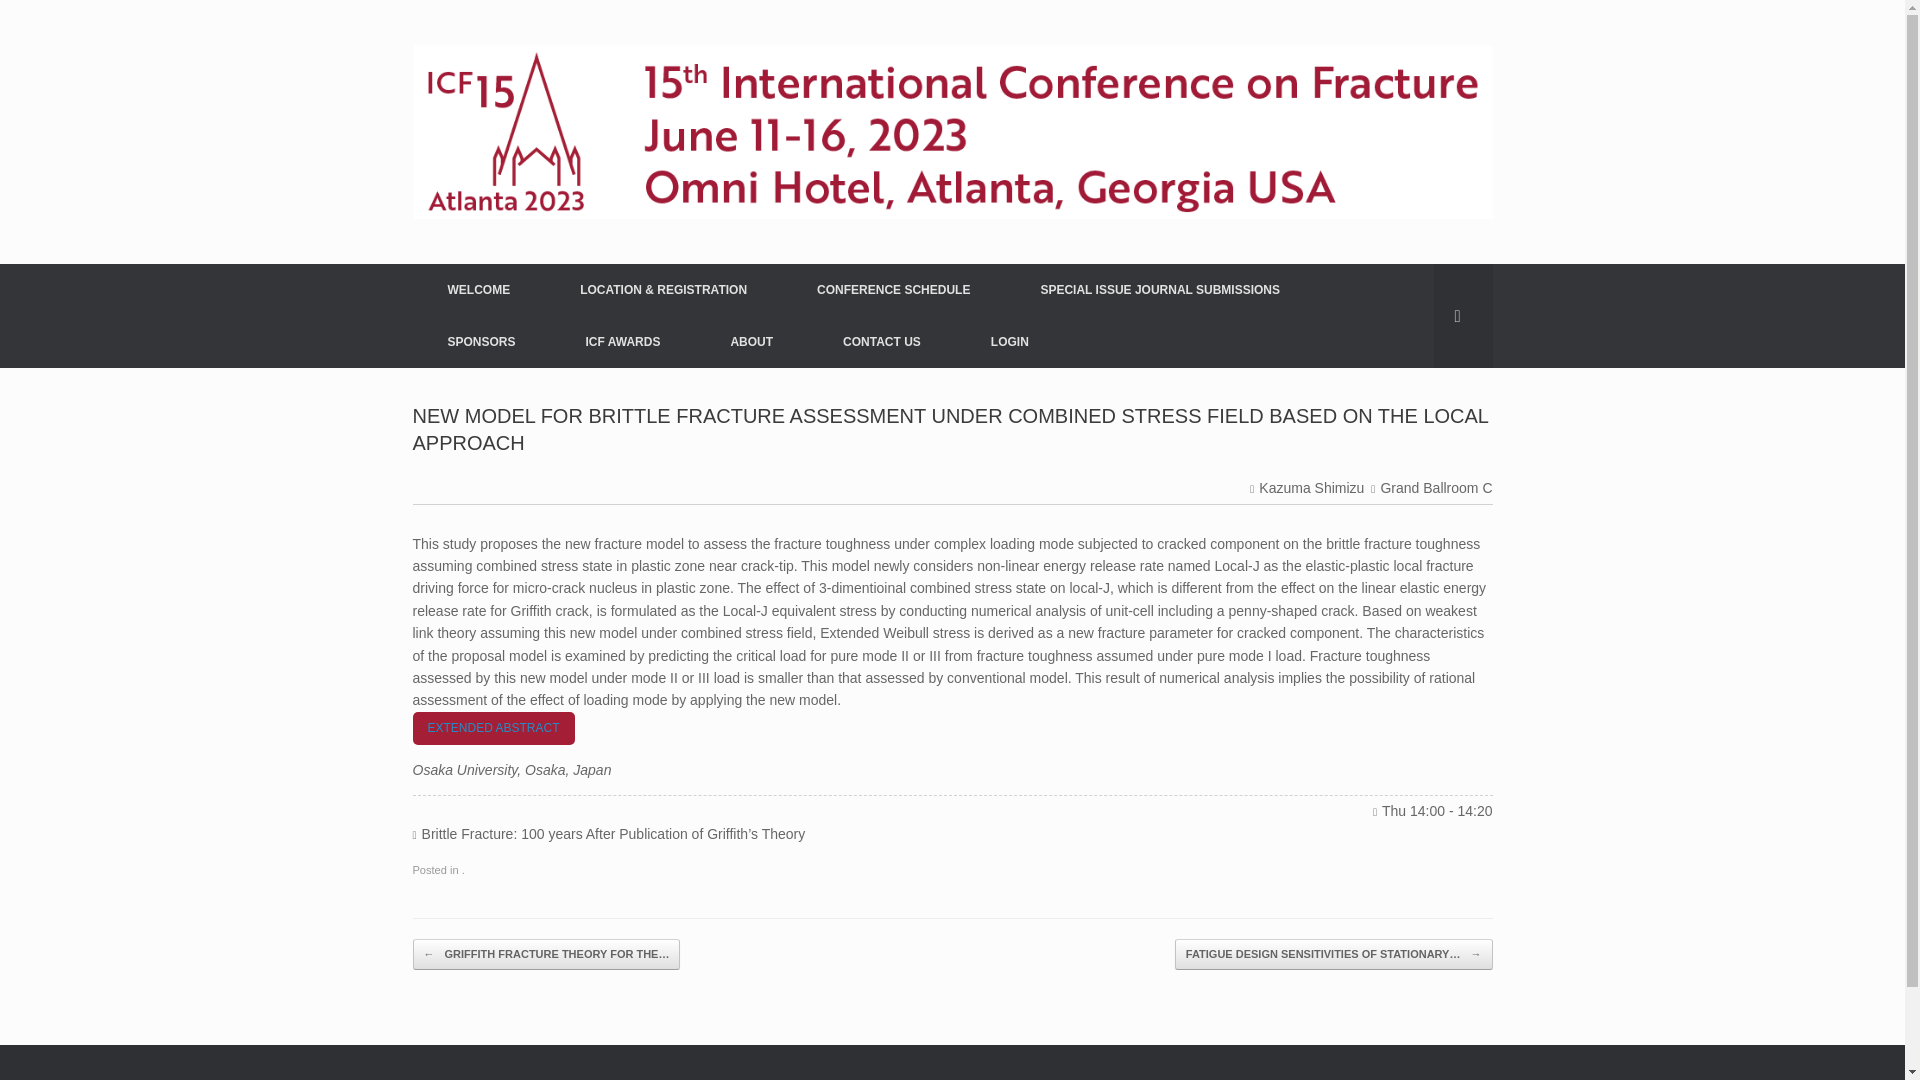 The height and width of the screenshot is (1080, 1920). What do you see at coordinates (478, 290) in the screenshot?
I see `WELCOME` at bounding box center [478, 290].